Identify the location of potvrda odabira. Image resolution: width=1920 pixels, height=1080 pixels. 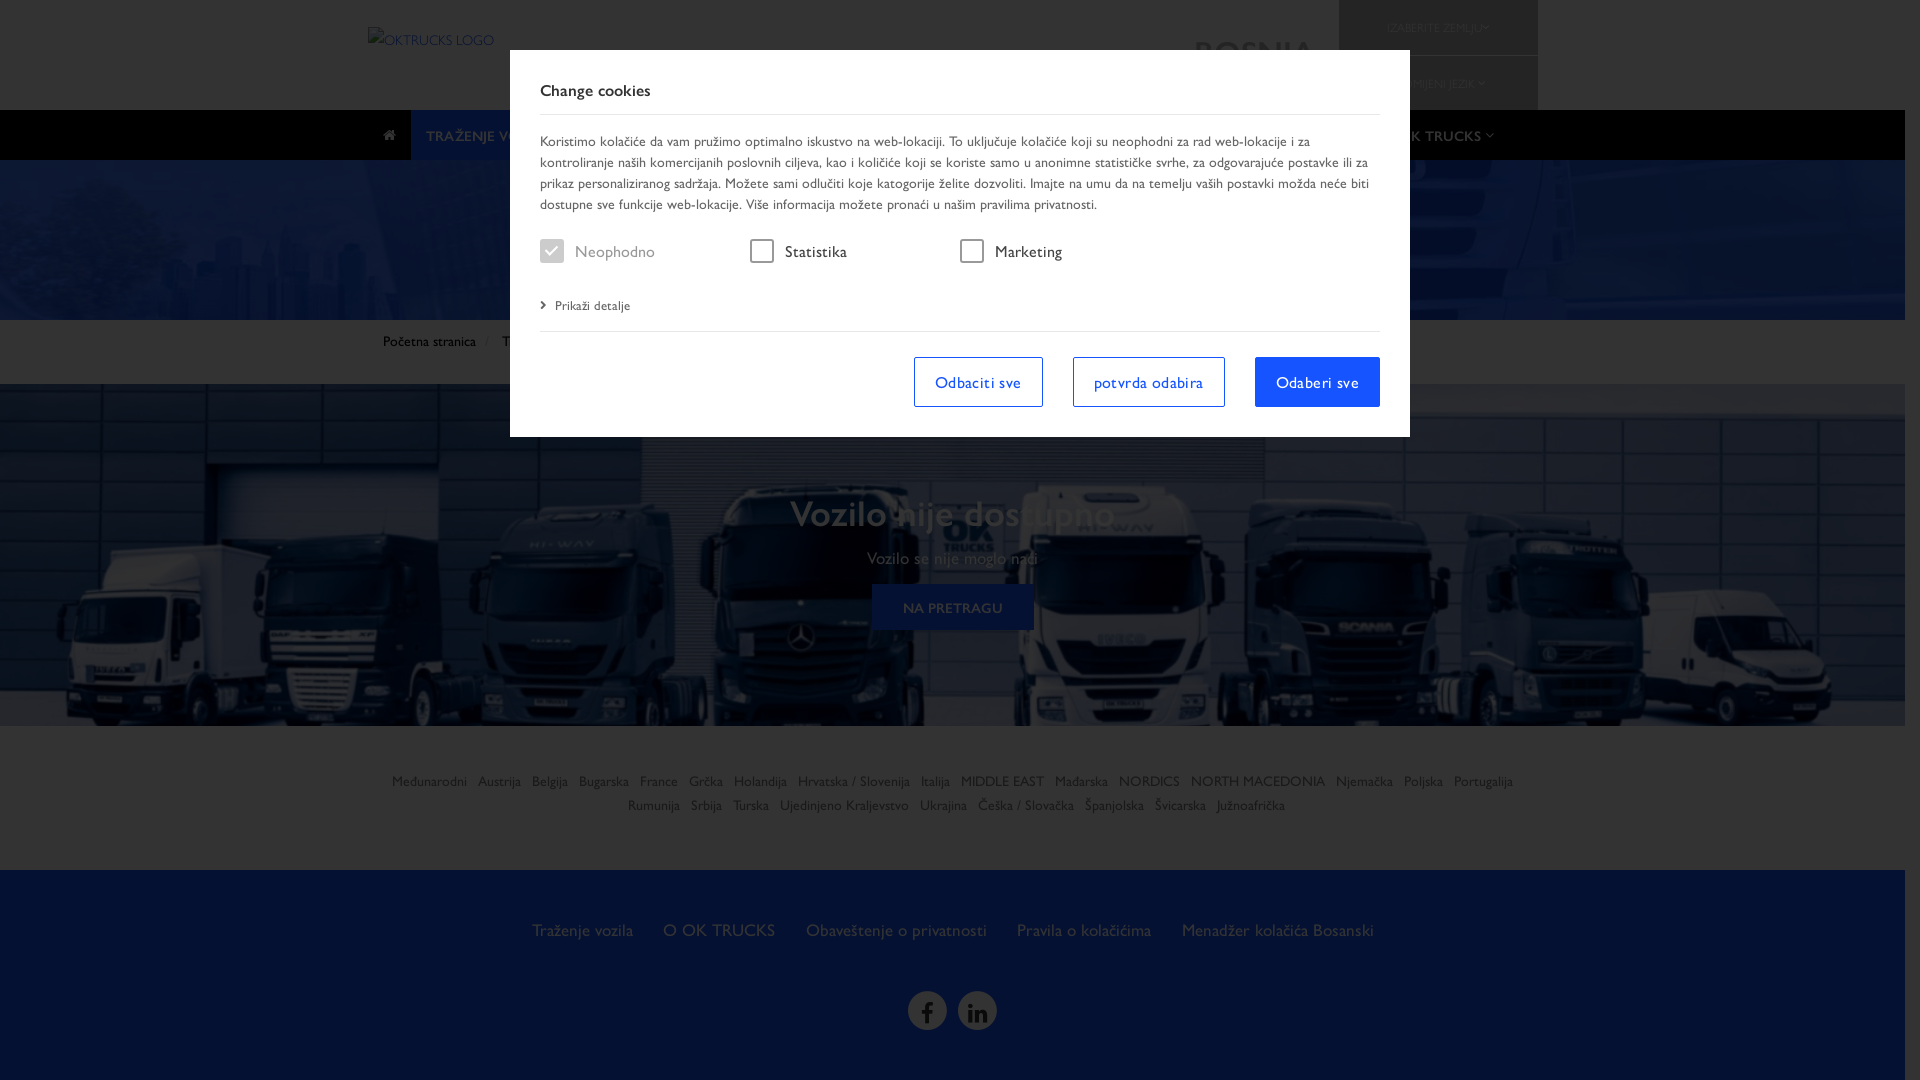
(1149, 382).